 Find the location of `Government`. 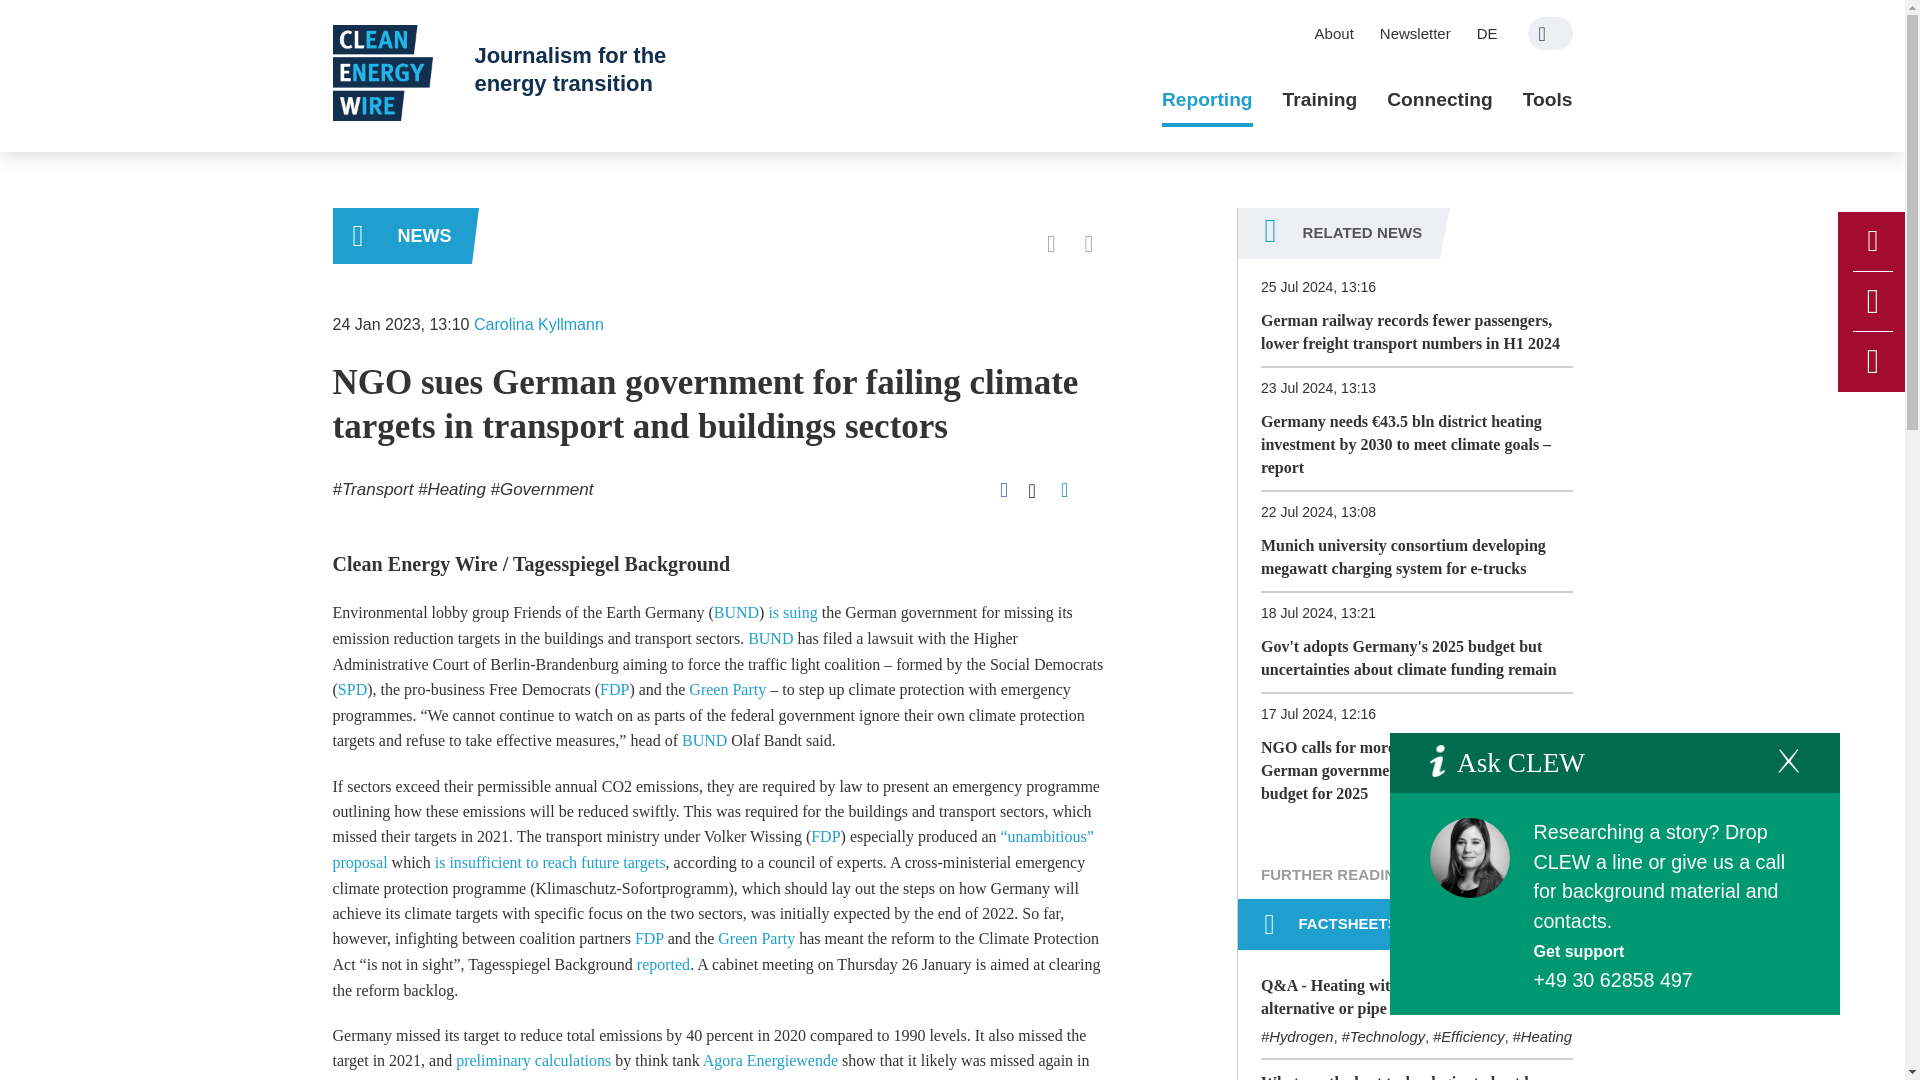

Government is located at coordinates (541, 488).